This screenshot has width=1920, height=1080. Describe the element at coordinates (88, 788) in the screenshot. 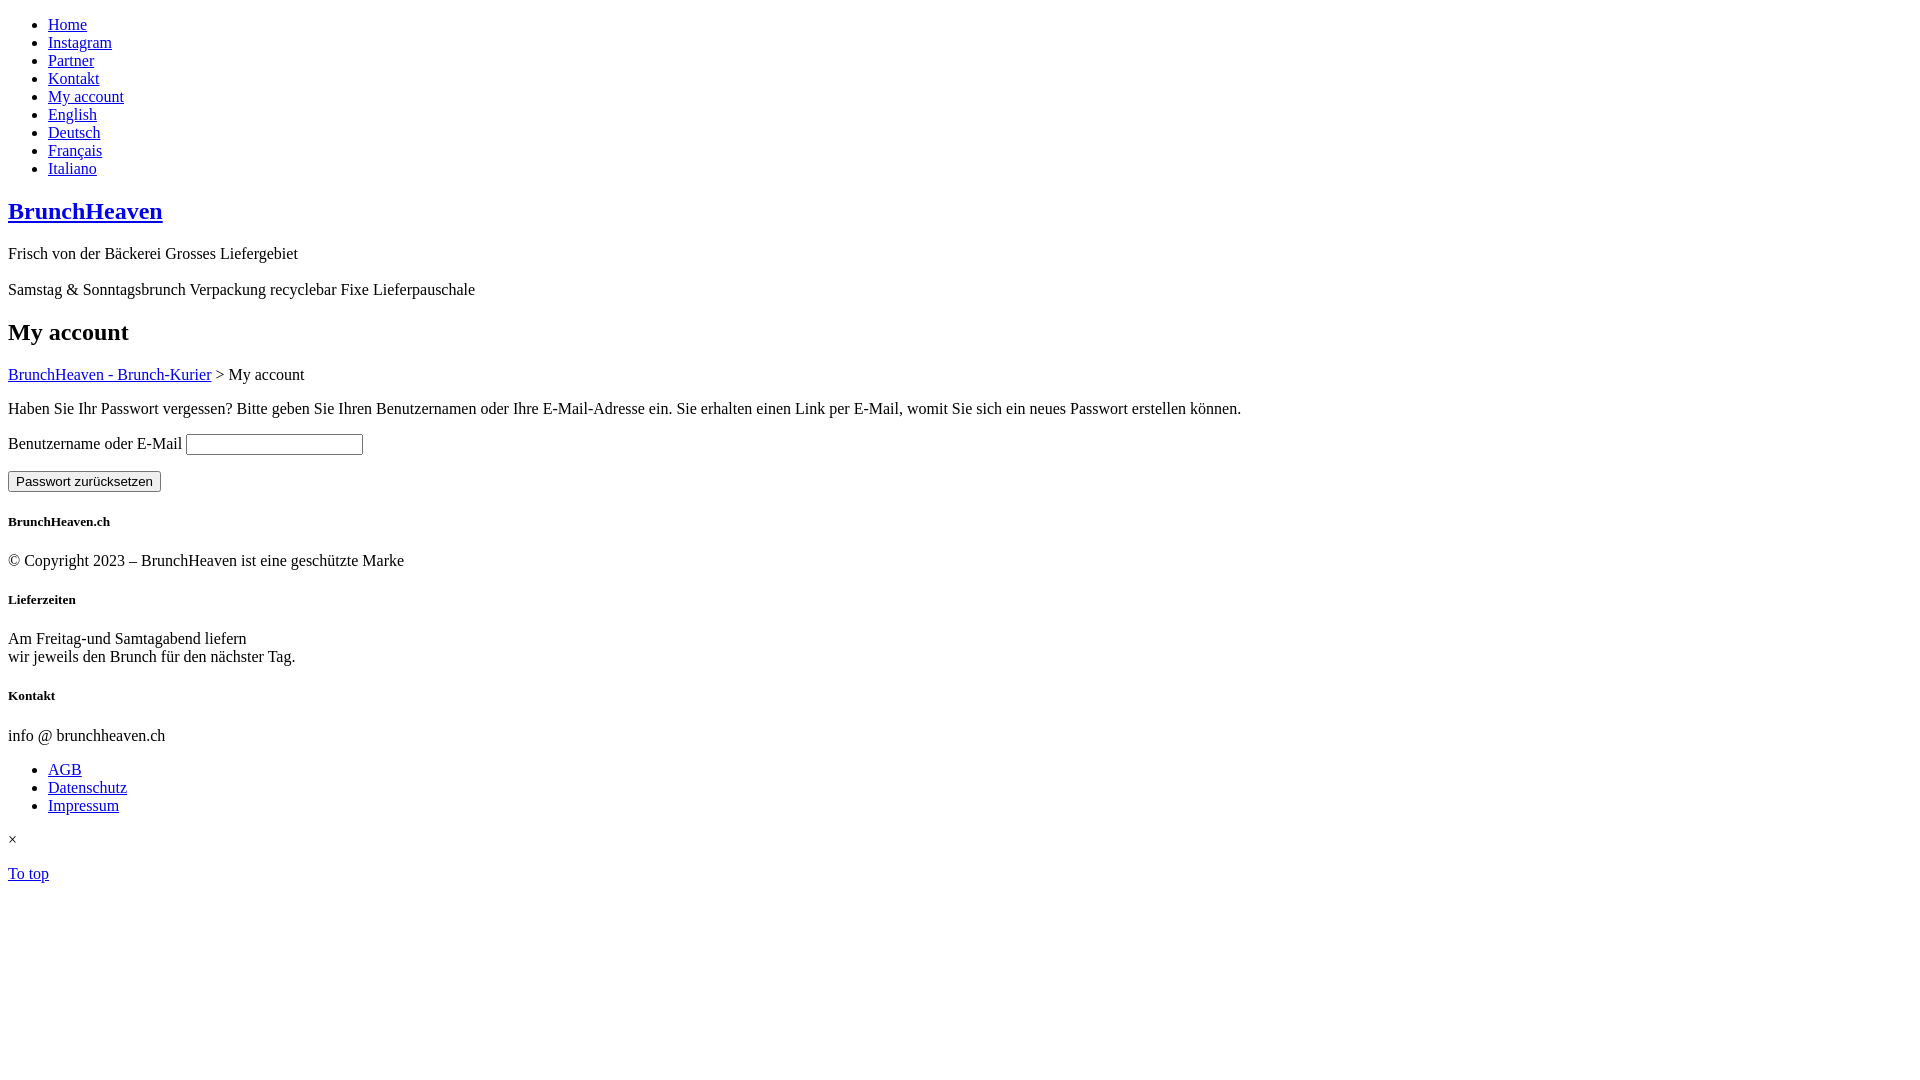

I see `Datenschutz` at that location.